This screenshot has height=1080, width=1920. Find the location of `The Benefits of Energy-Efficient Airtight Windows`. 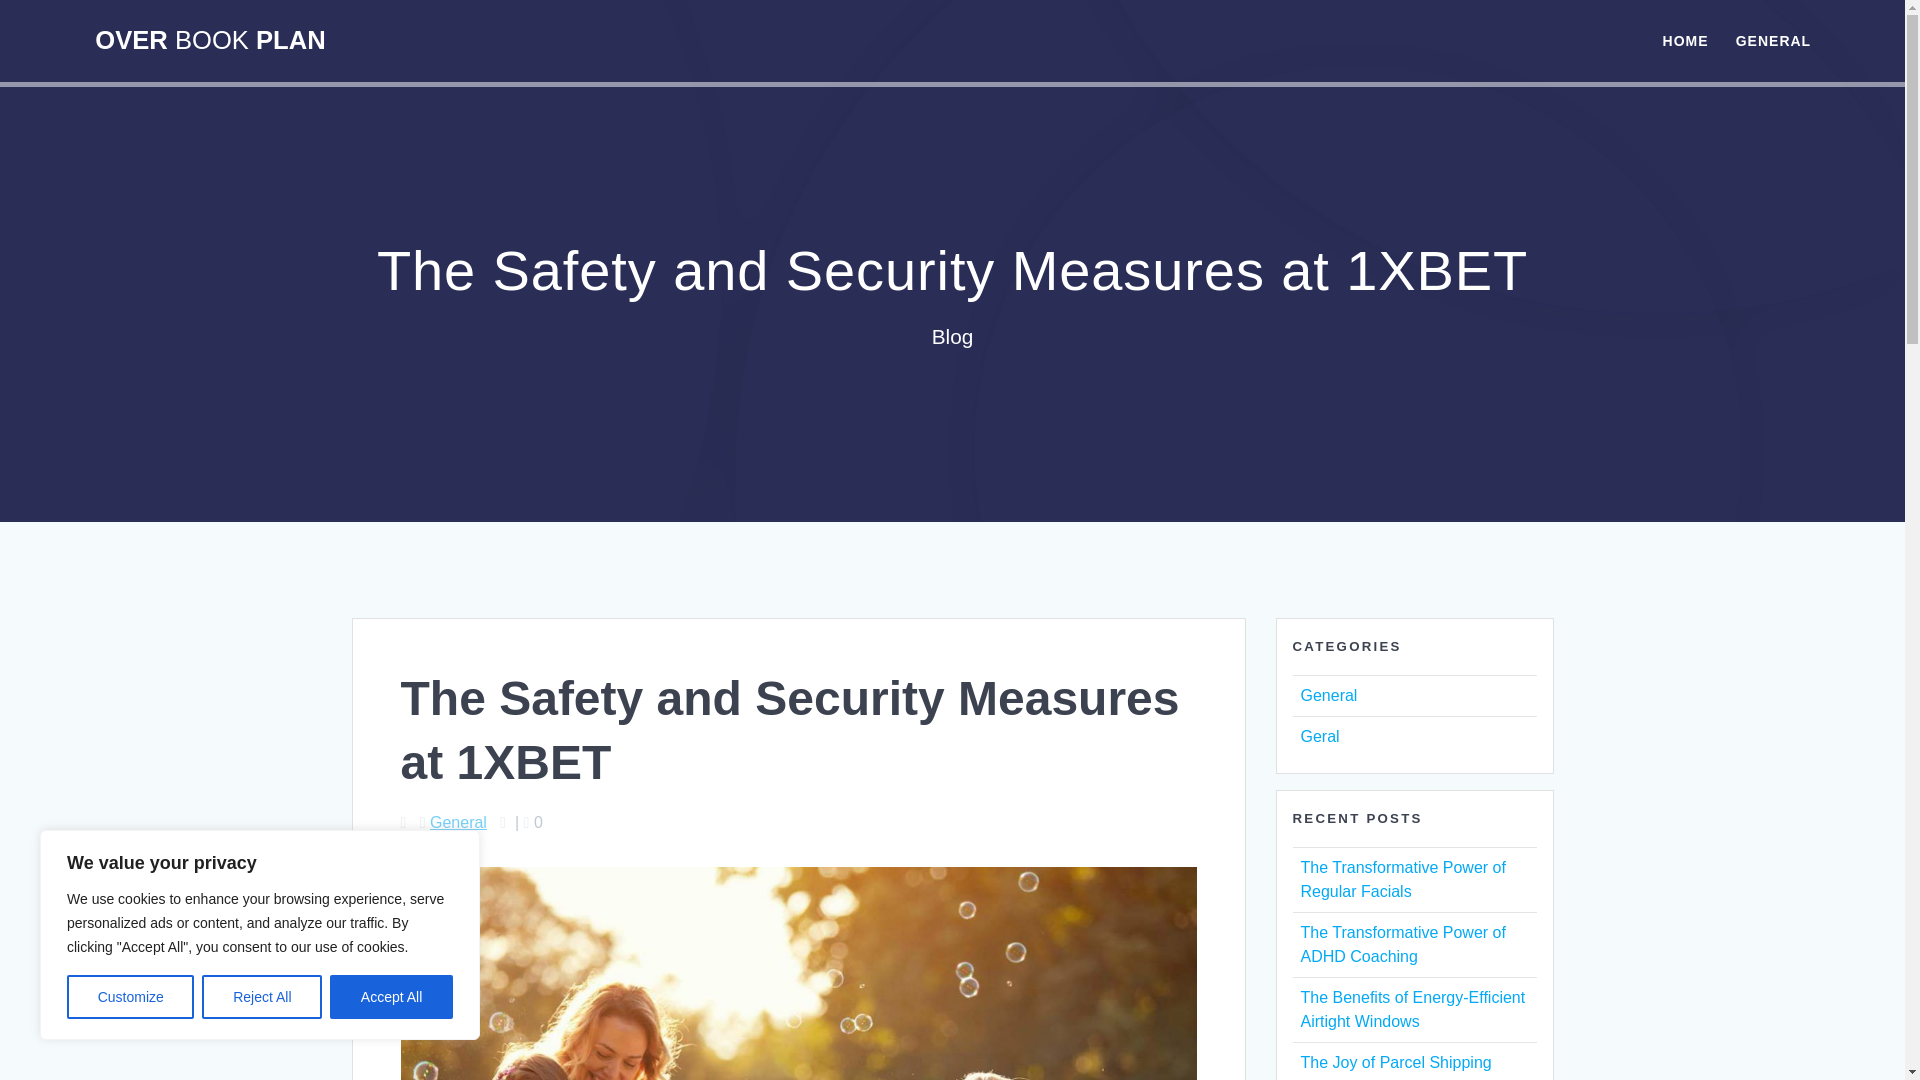

The Benefits of Energy-Efficient Airtight Windows is located at coordinates (1412, 1010).